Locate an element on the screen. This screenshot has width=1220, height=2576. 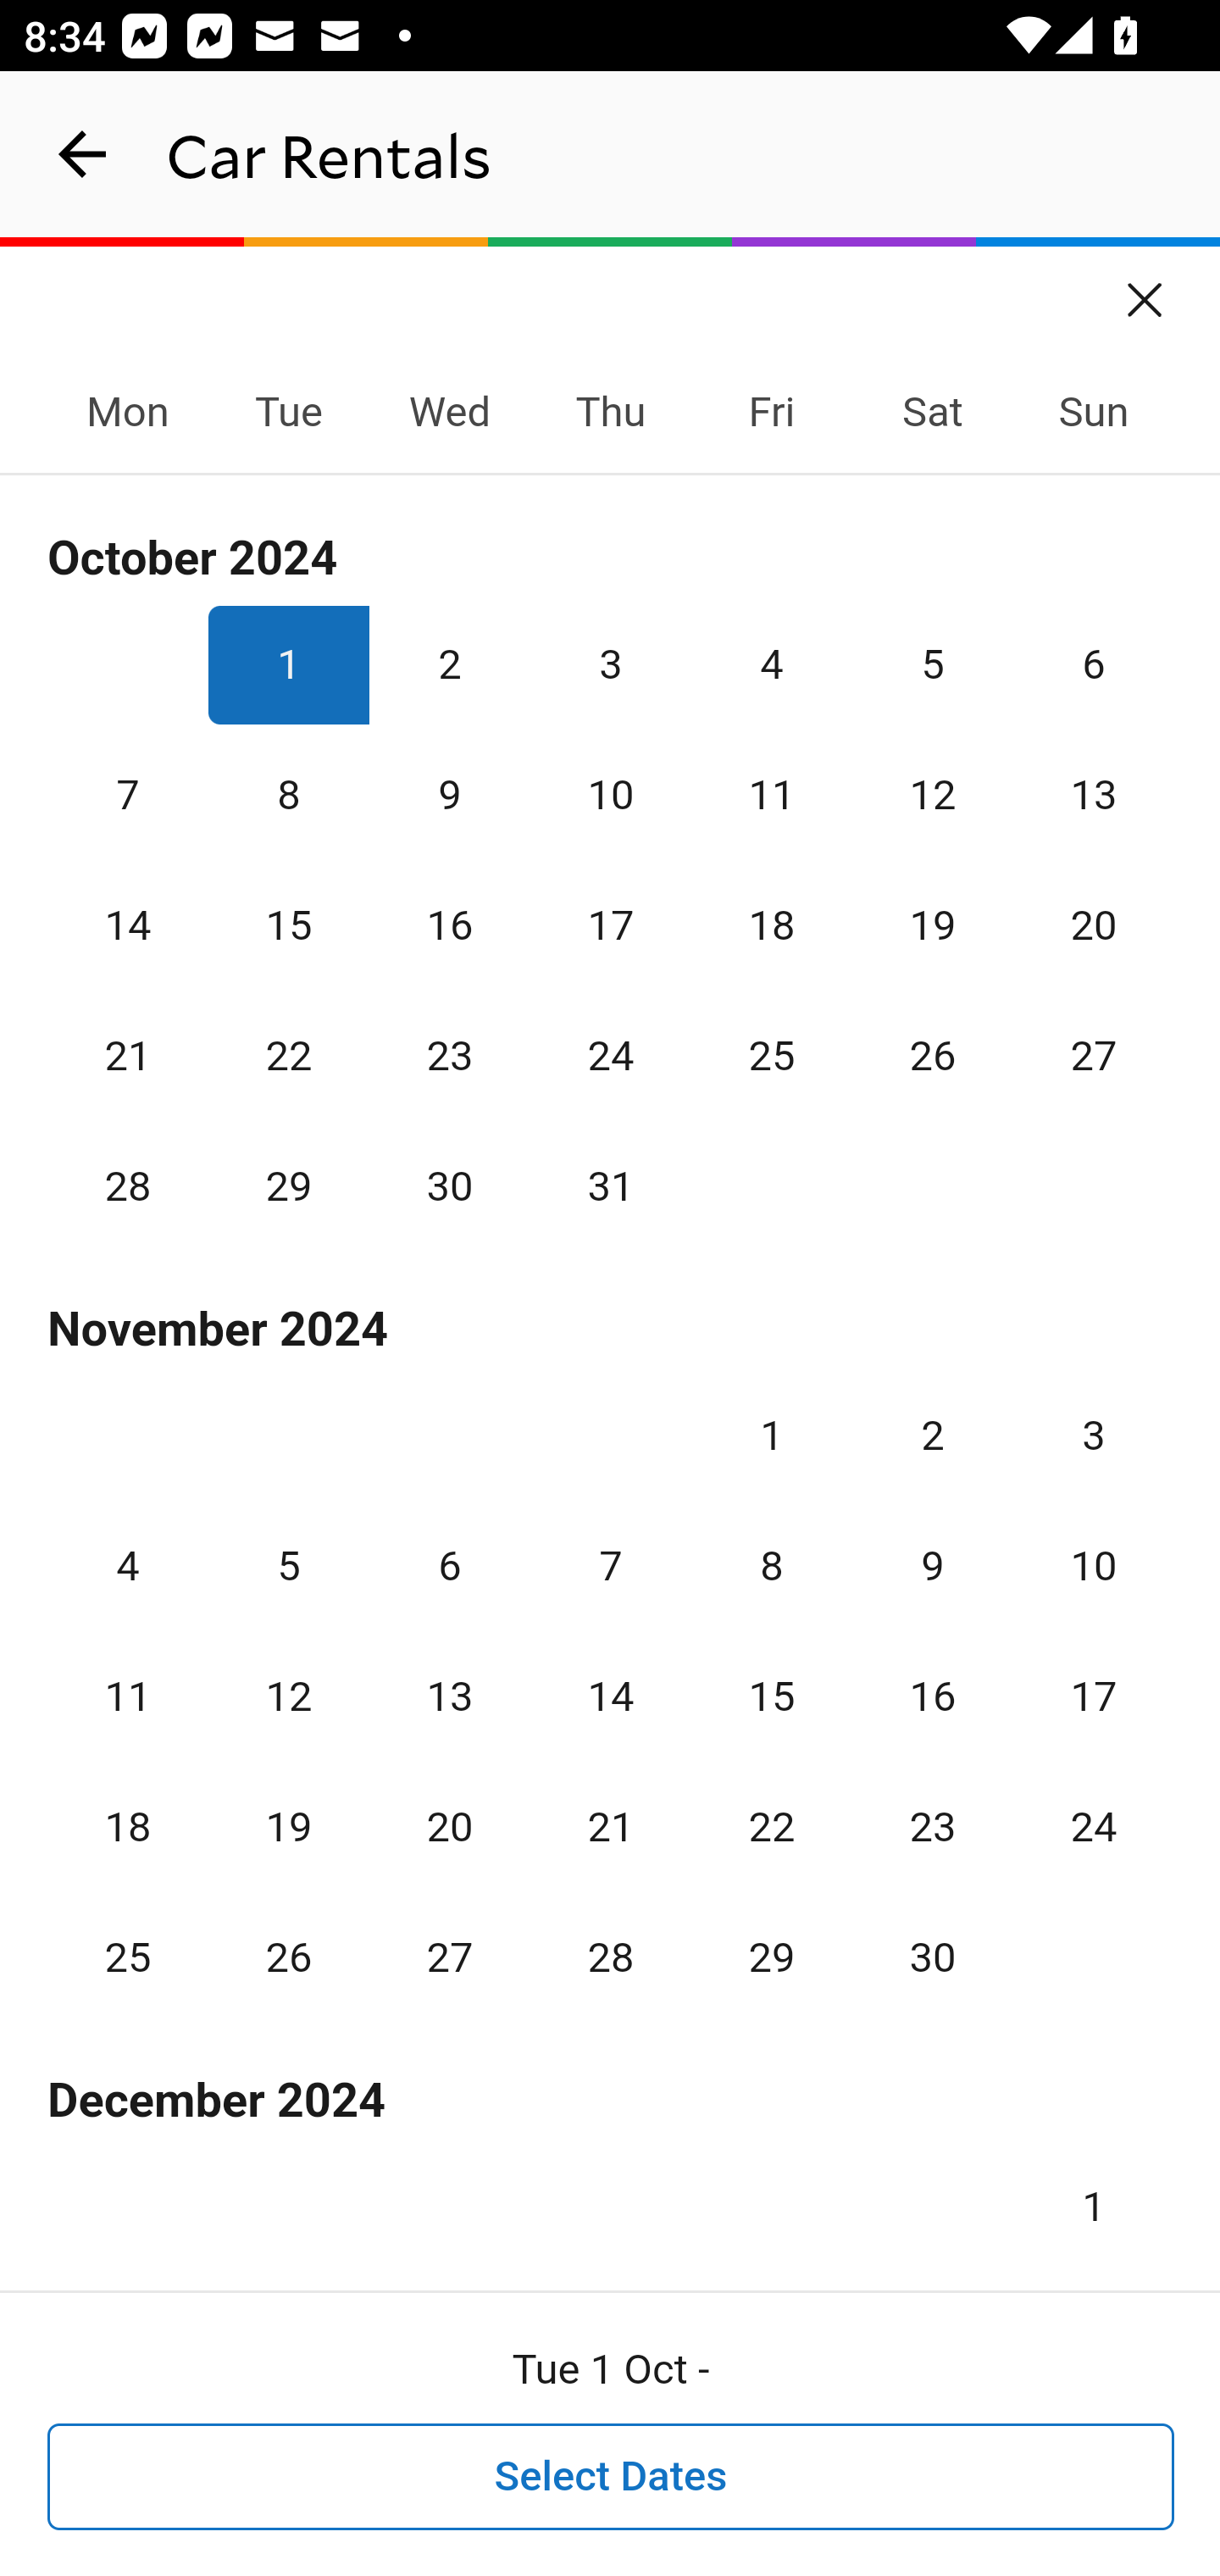
30 November 2024 is located at coordinates (932, 1957).